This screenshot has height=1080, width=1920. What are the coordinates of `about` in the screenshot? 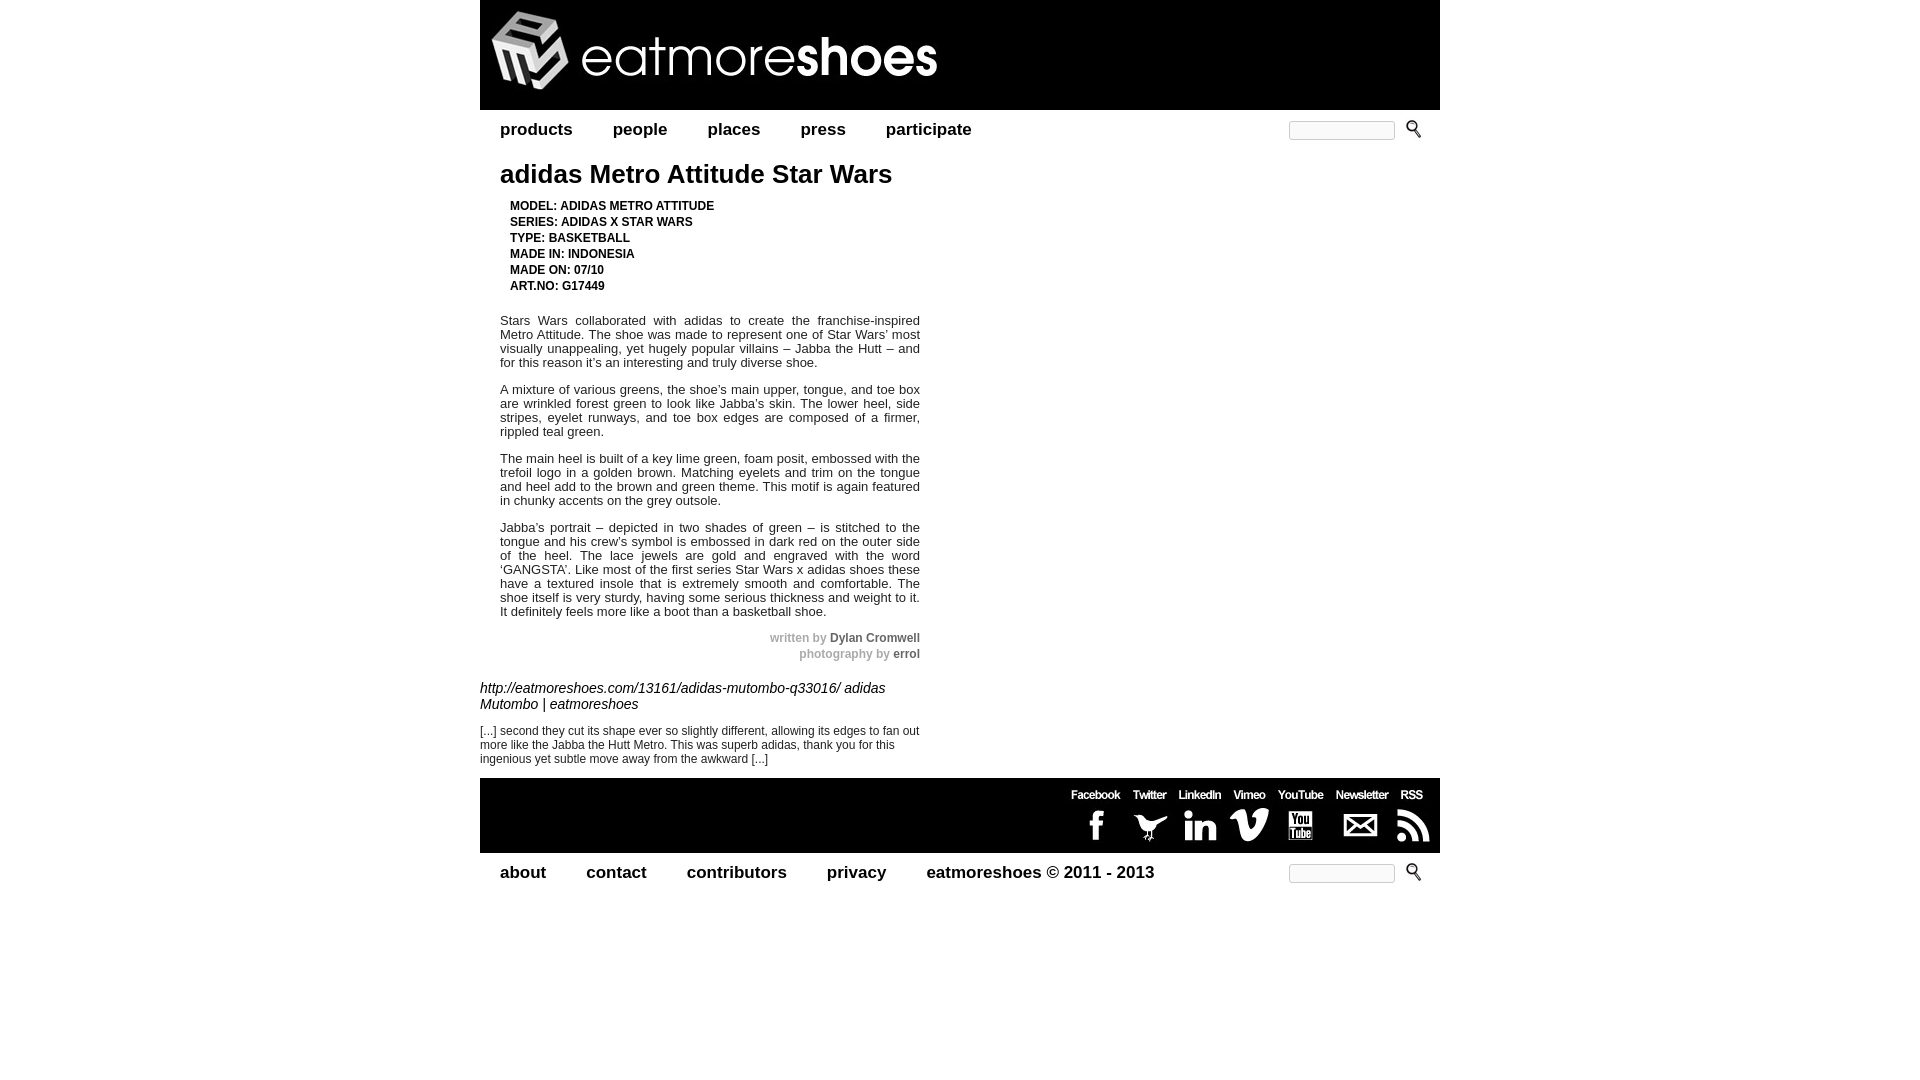 It's located at (523, 873).